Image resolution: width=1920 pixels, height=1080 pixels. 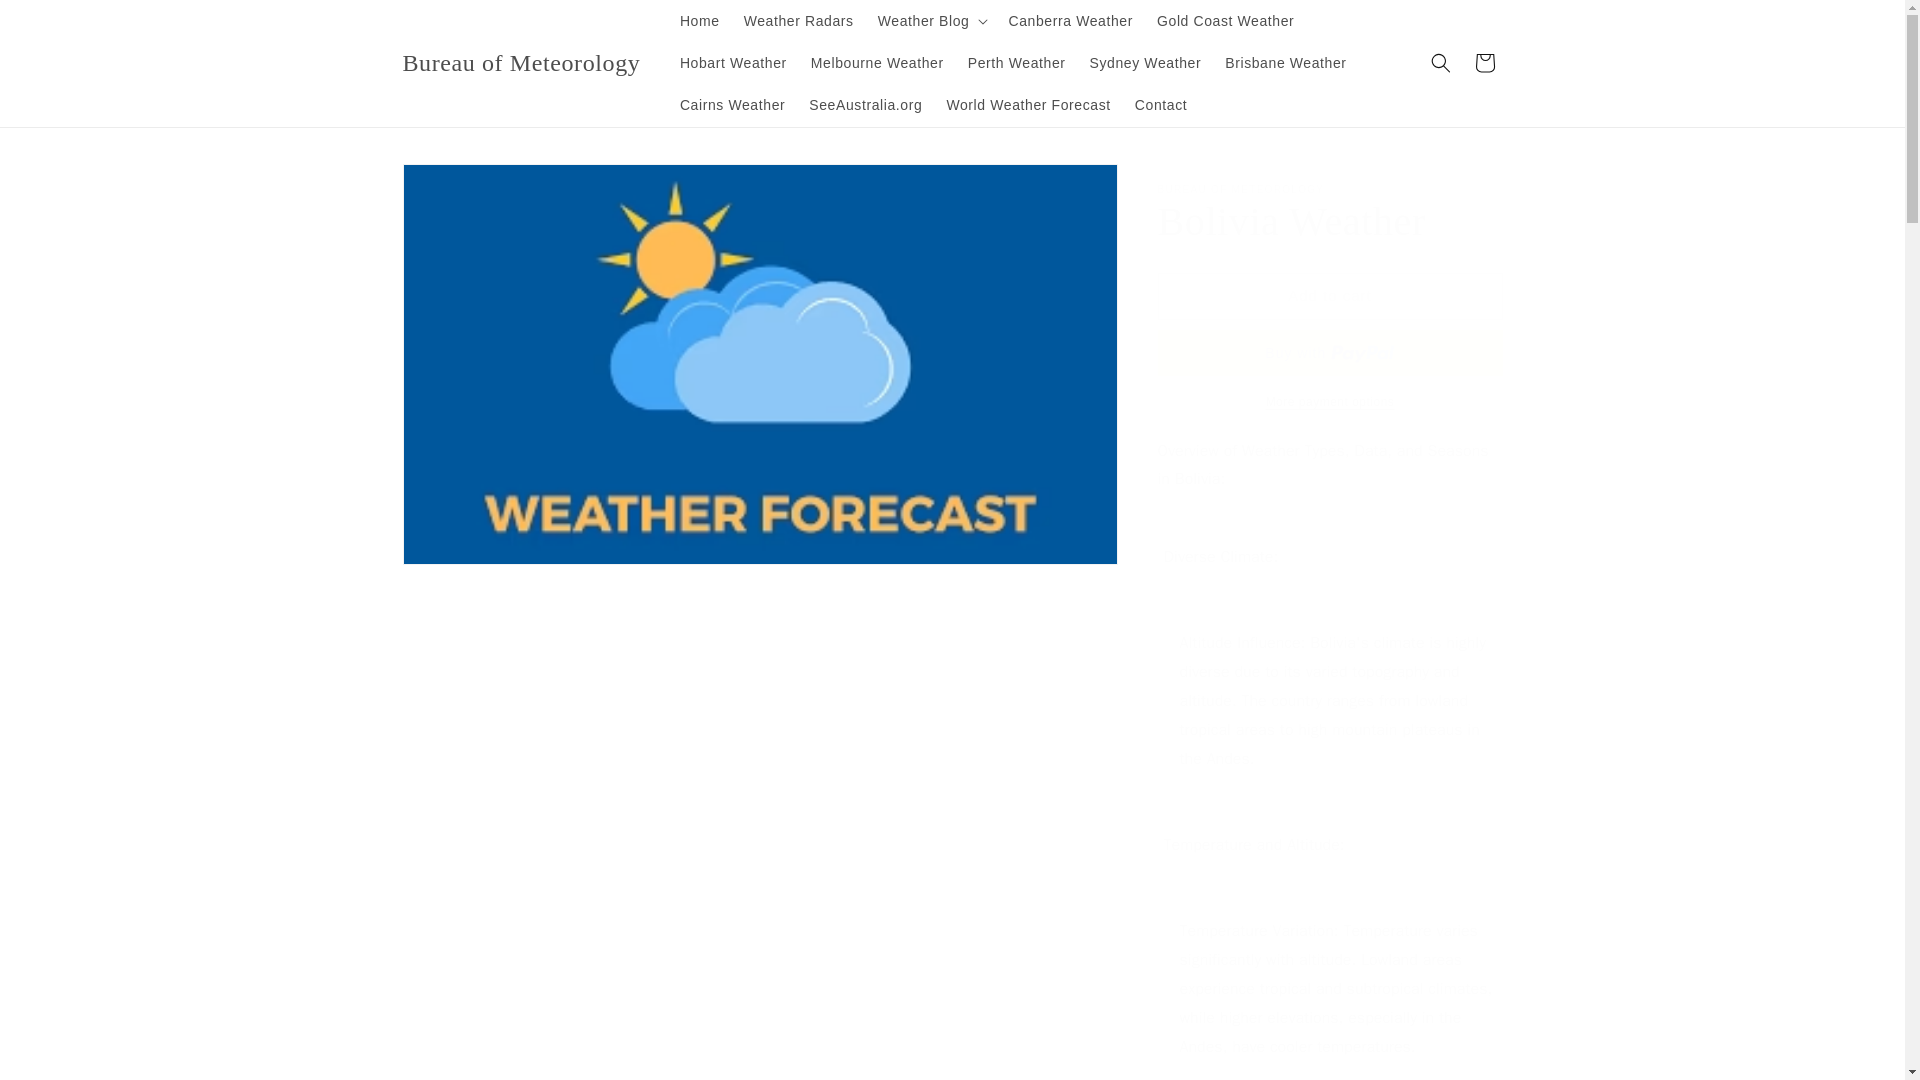 I want to click on Bureau of Meteorology, so click(x=522, y=64).